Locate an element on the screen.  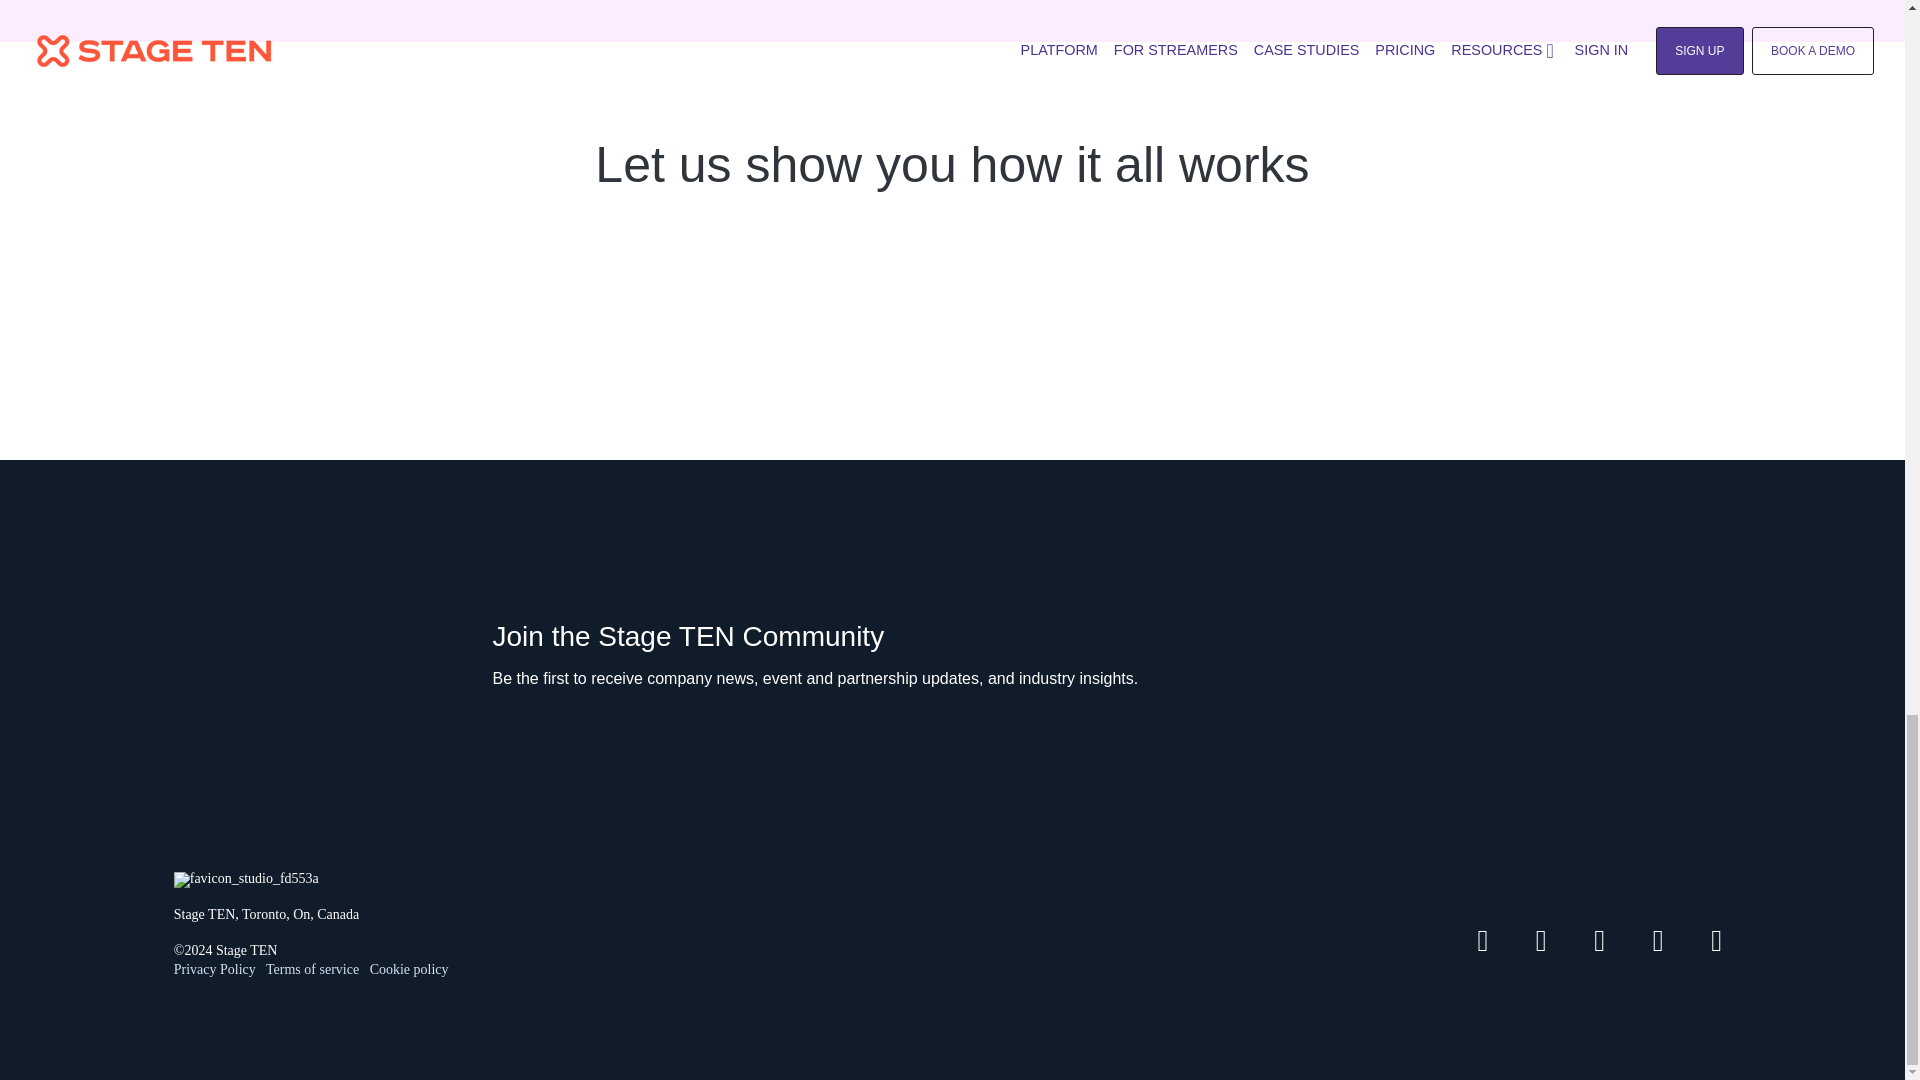
Privacy Policy is located at coordinates (227, 978).